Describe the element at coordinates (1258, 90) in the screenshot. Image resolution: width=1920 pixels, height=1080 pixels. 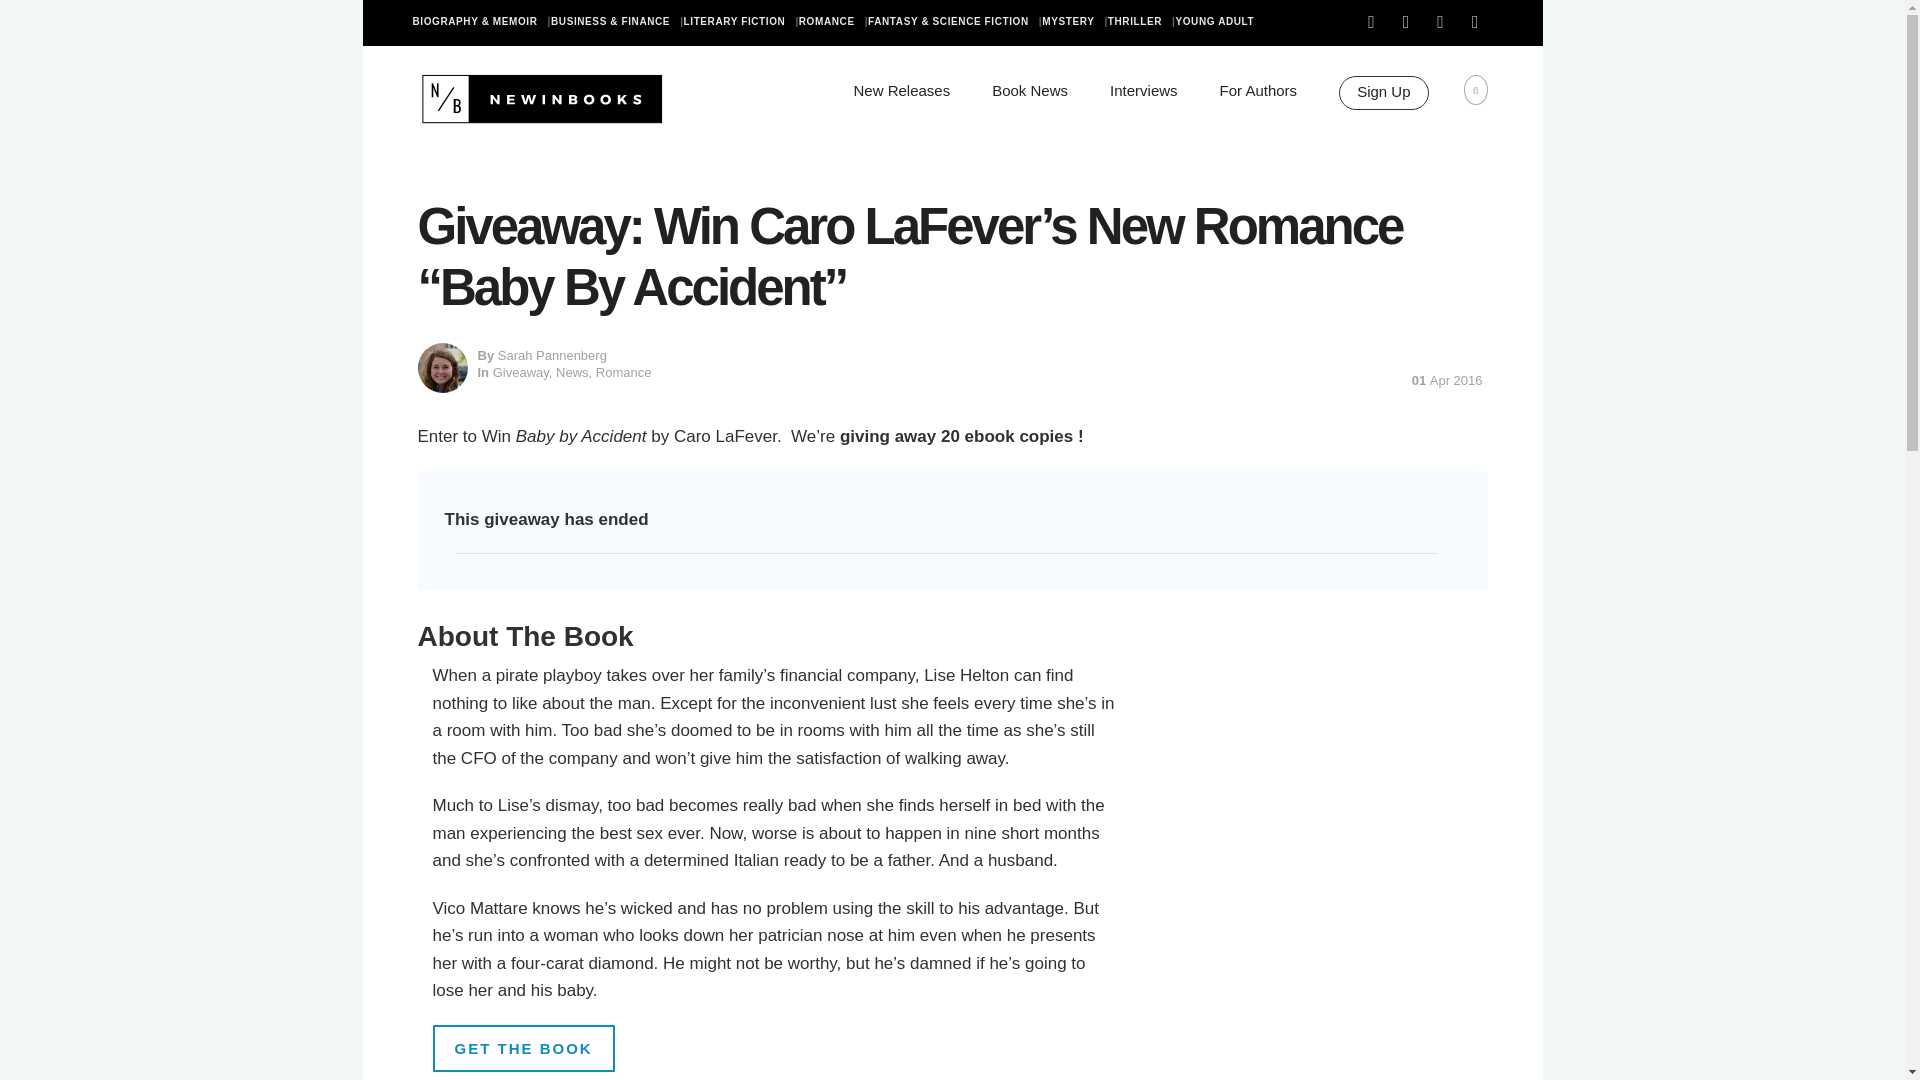
I see `For Authors` at that location.